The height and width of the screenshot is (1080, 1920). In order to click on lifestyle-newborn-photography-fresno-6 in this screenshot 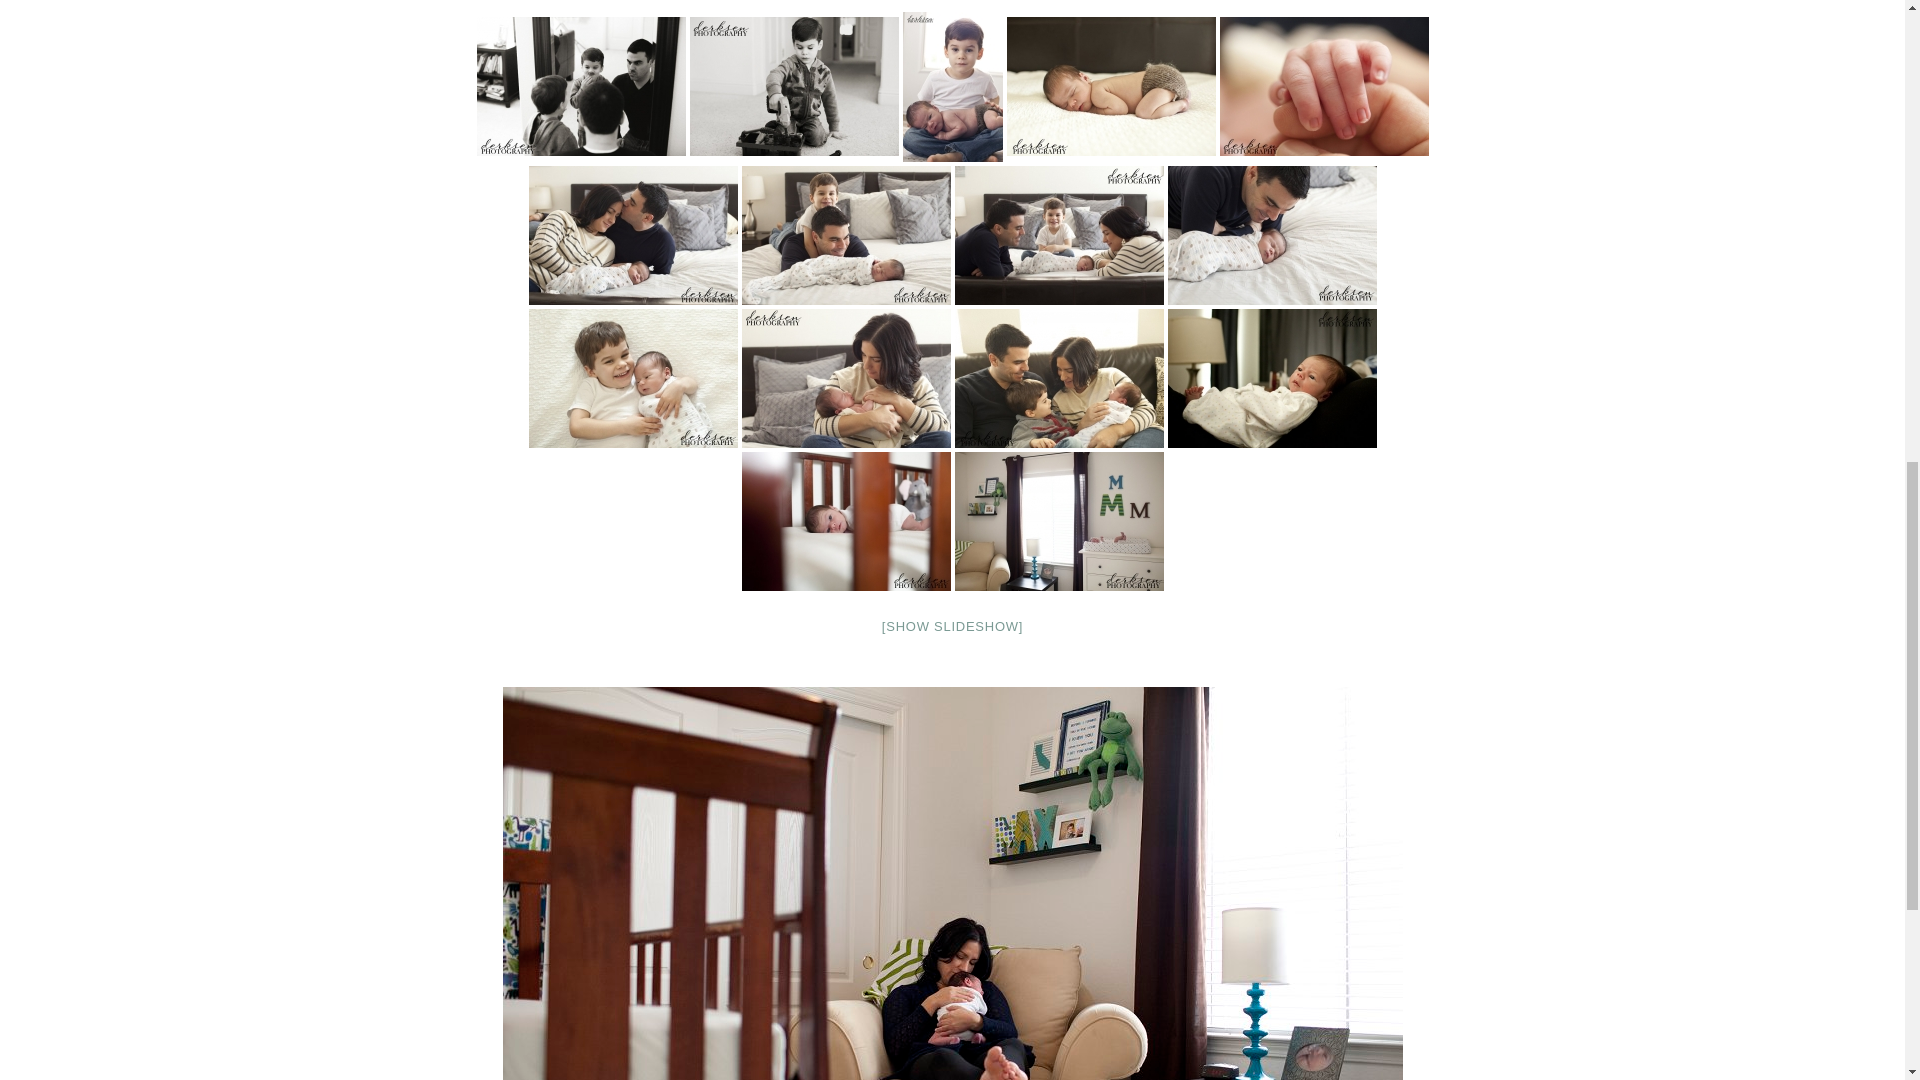, I will do `click(632, 235)`.